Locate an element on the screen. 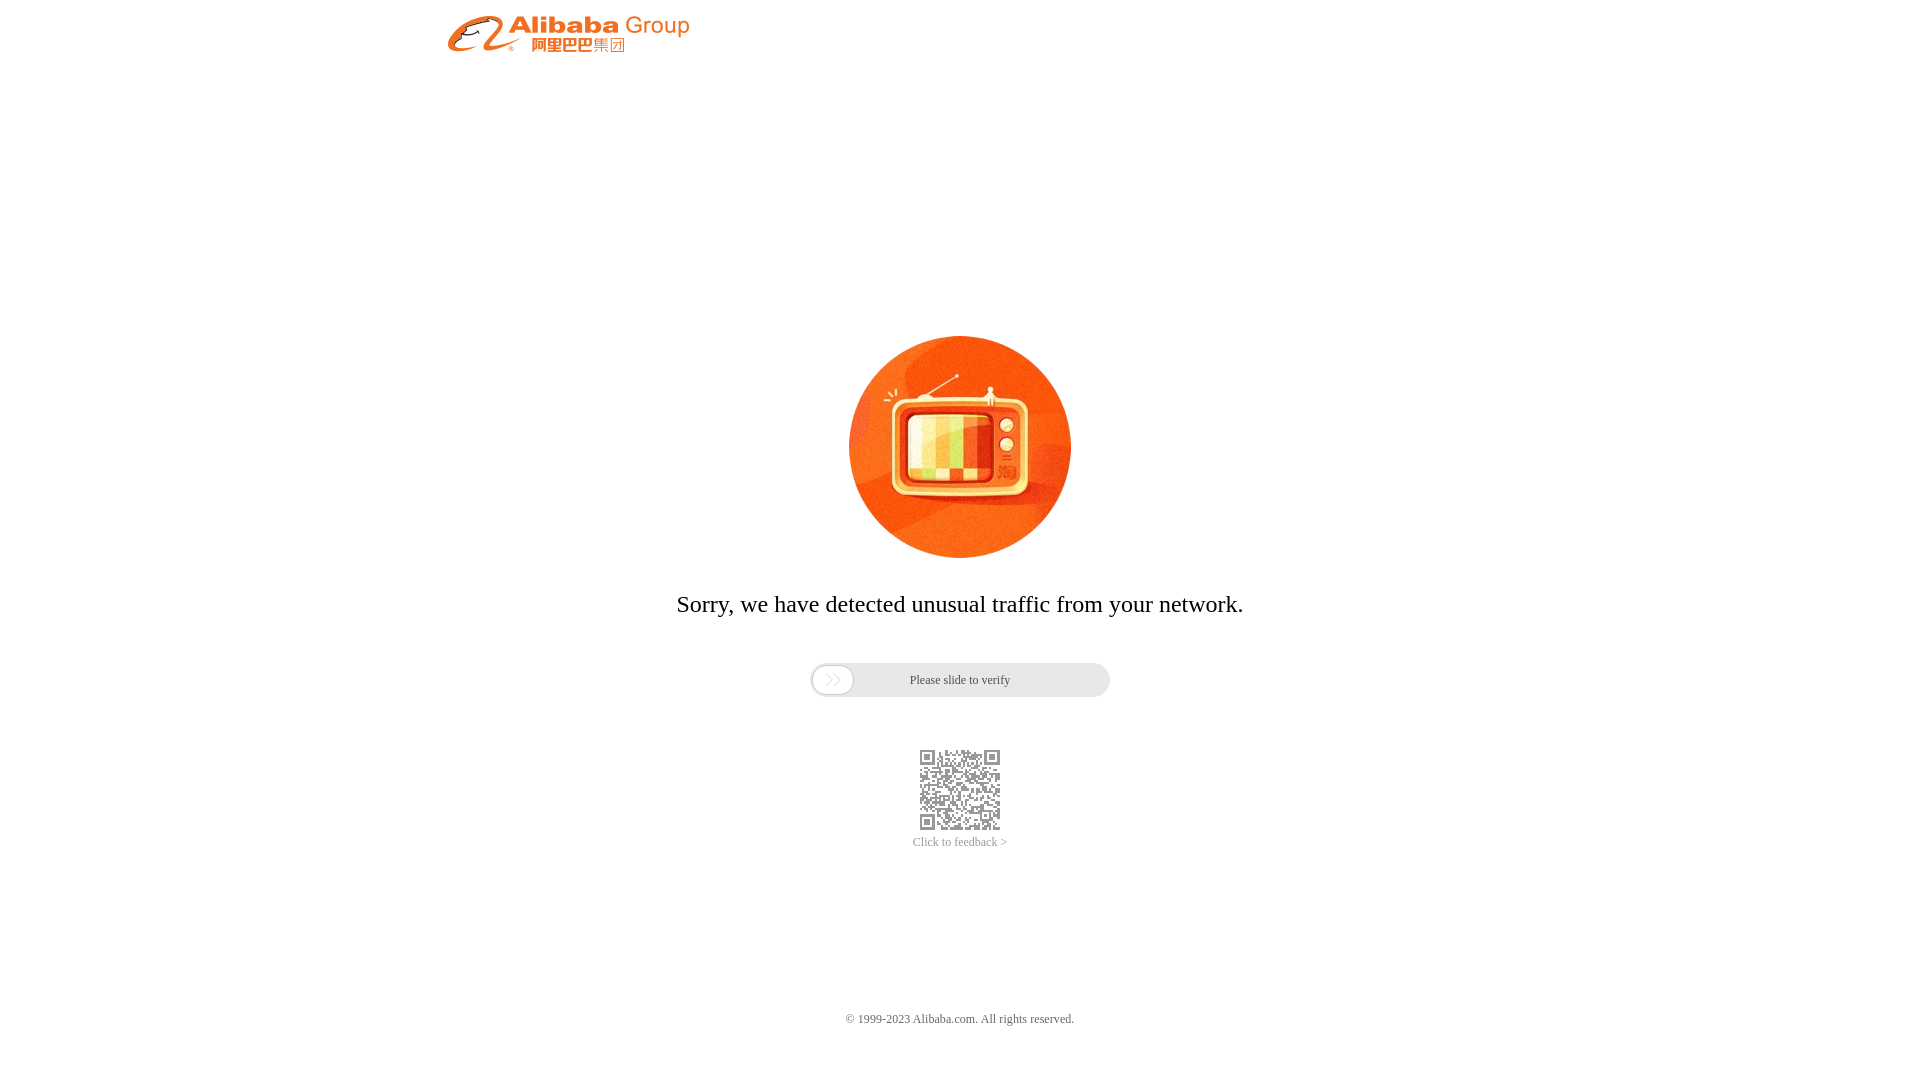  Click to feedback > is located at coordinates (960, 842).